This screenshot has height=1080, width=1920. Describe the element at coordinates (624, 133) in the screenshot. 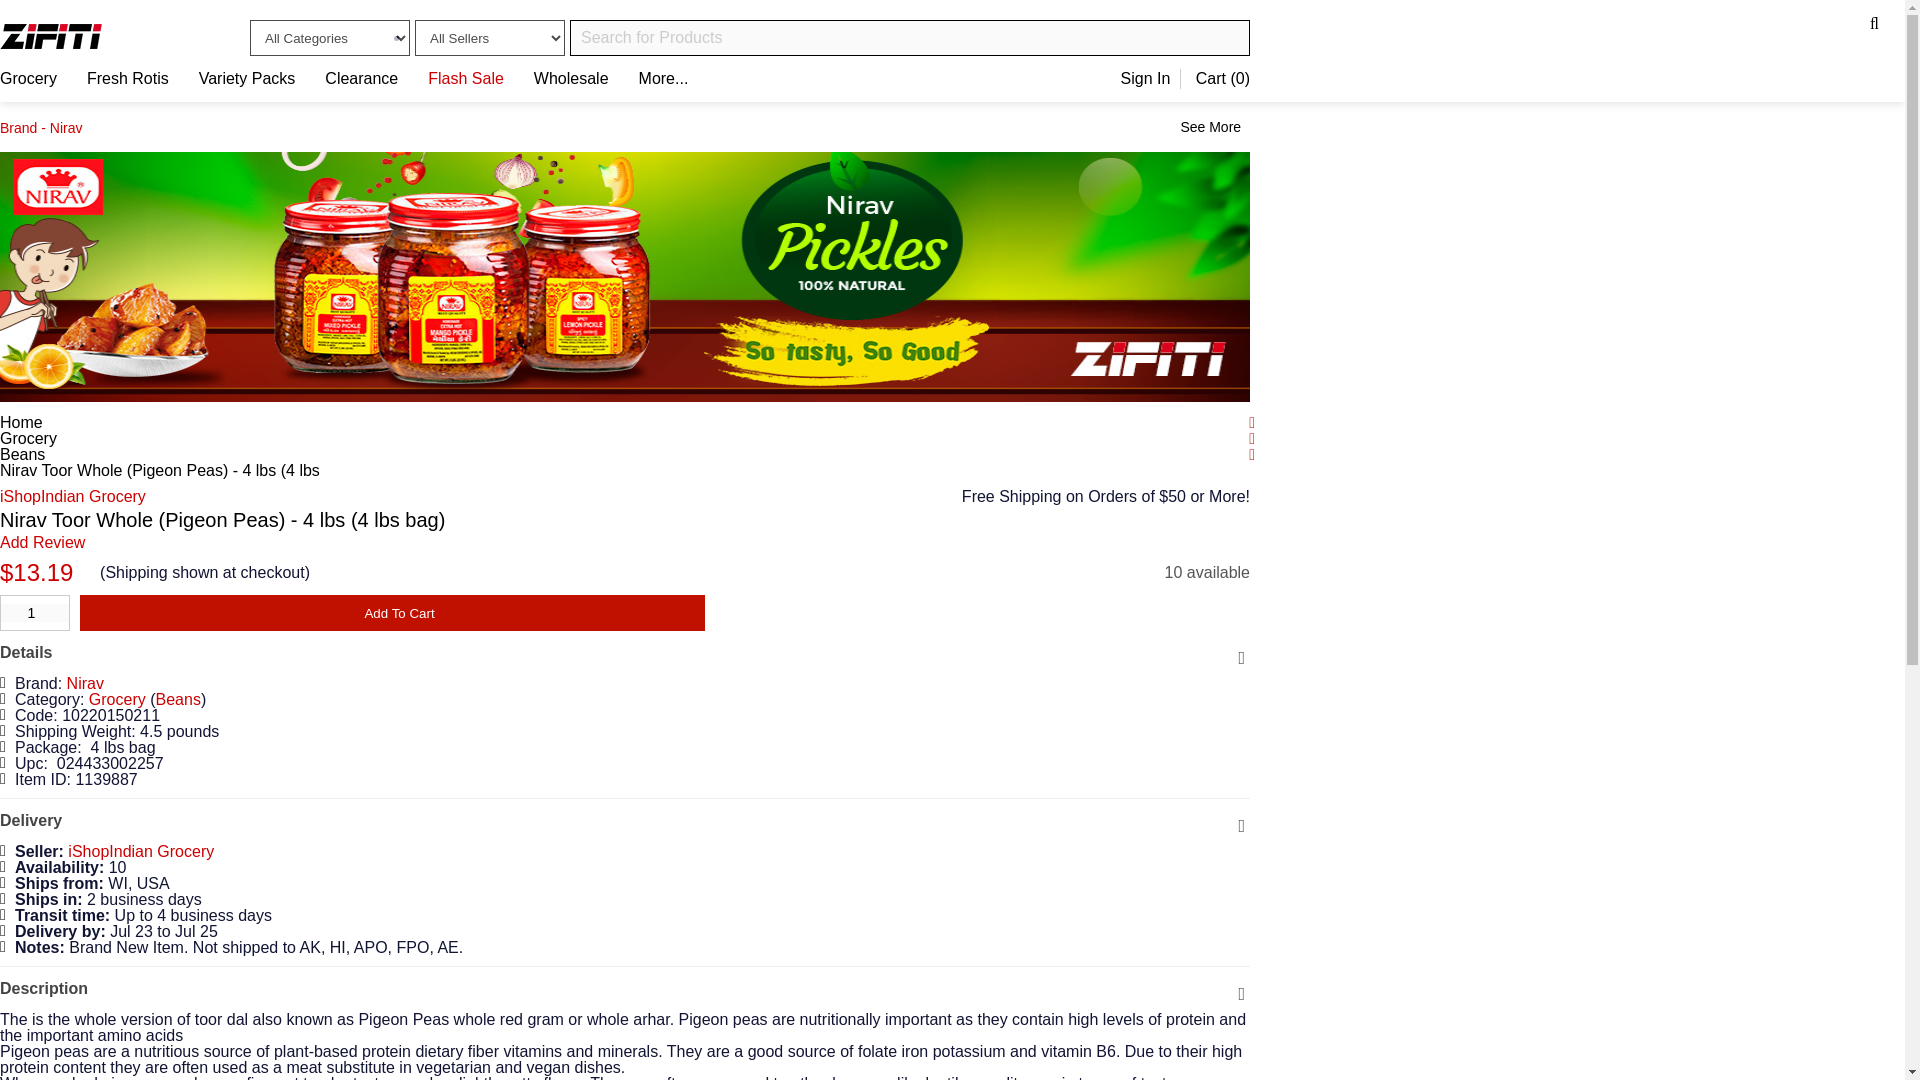

I see `Variety Packs` at that location.